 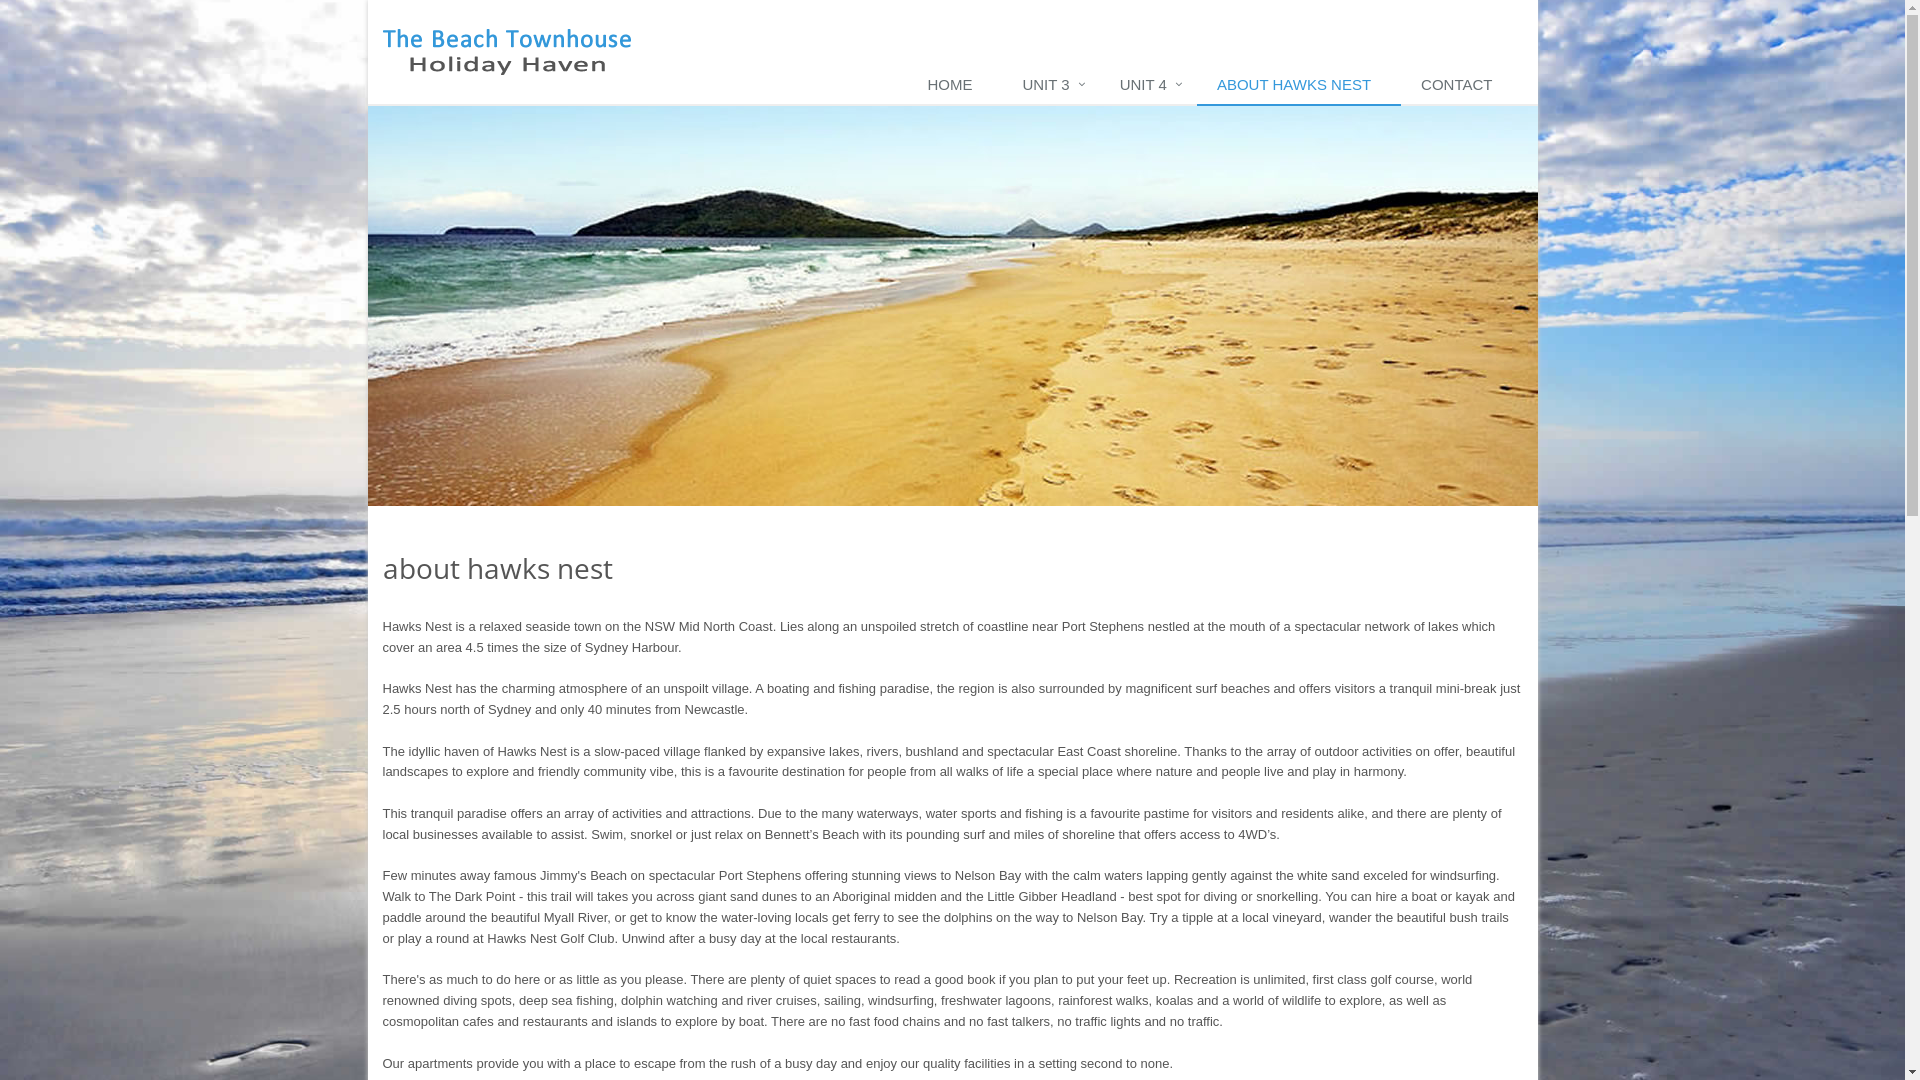 I want to click on HOME, so click(x=954, y=86).